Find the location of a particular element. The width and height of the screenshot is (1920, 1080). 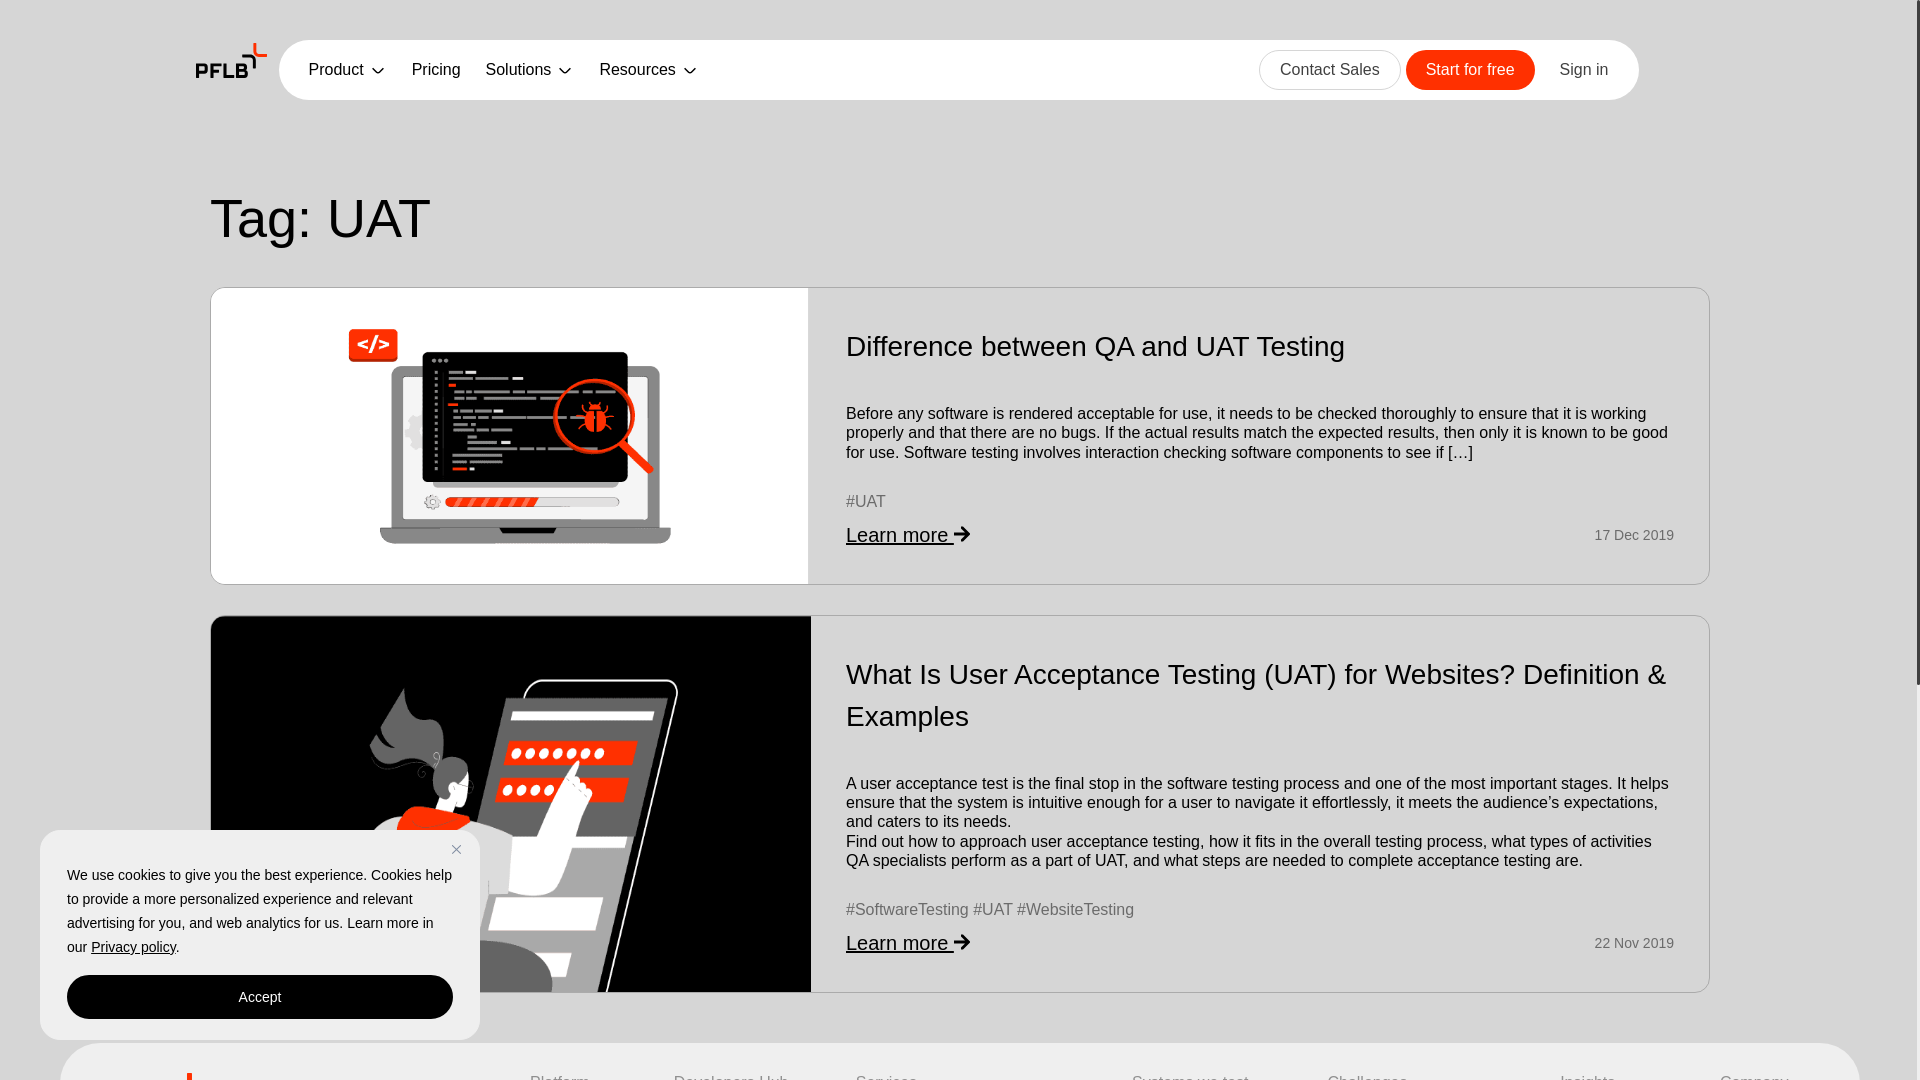

Accept is located at coordinates (260, 997).